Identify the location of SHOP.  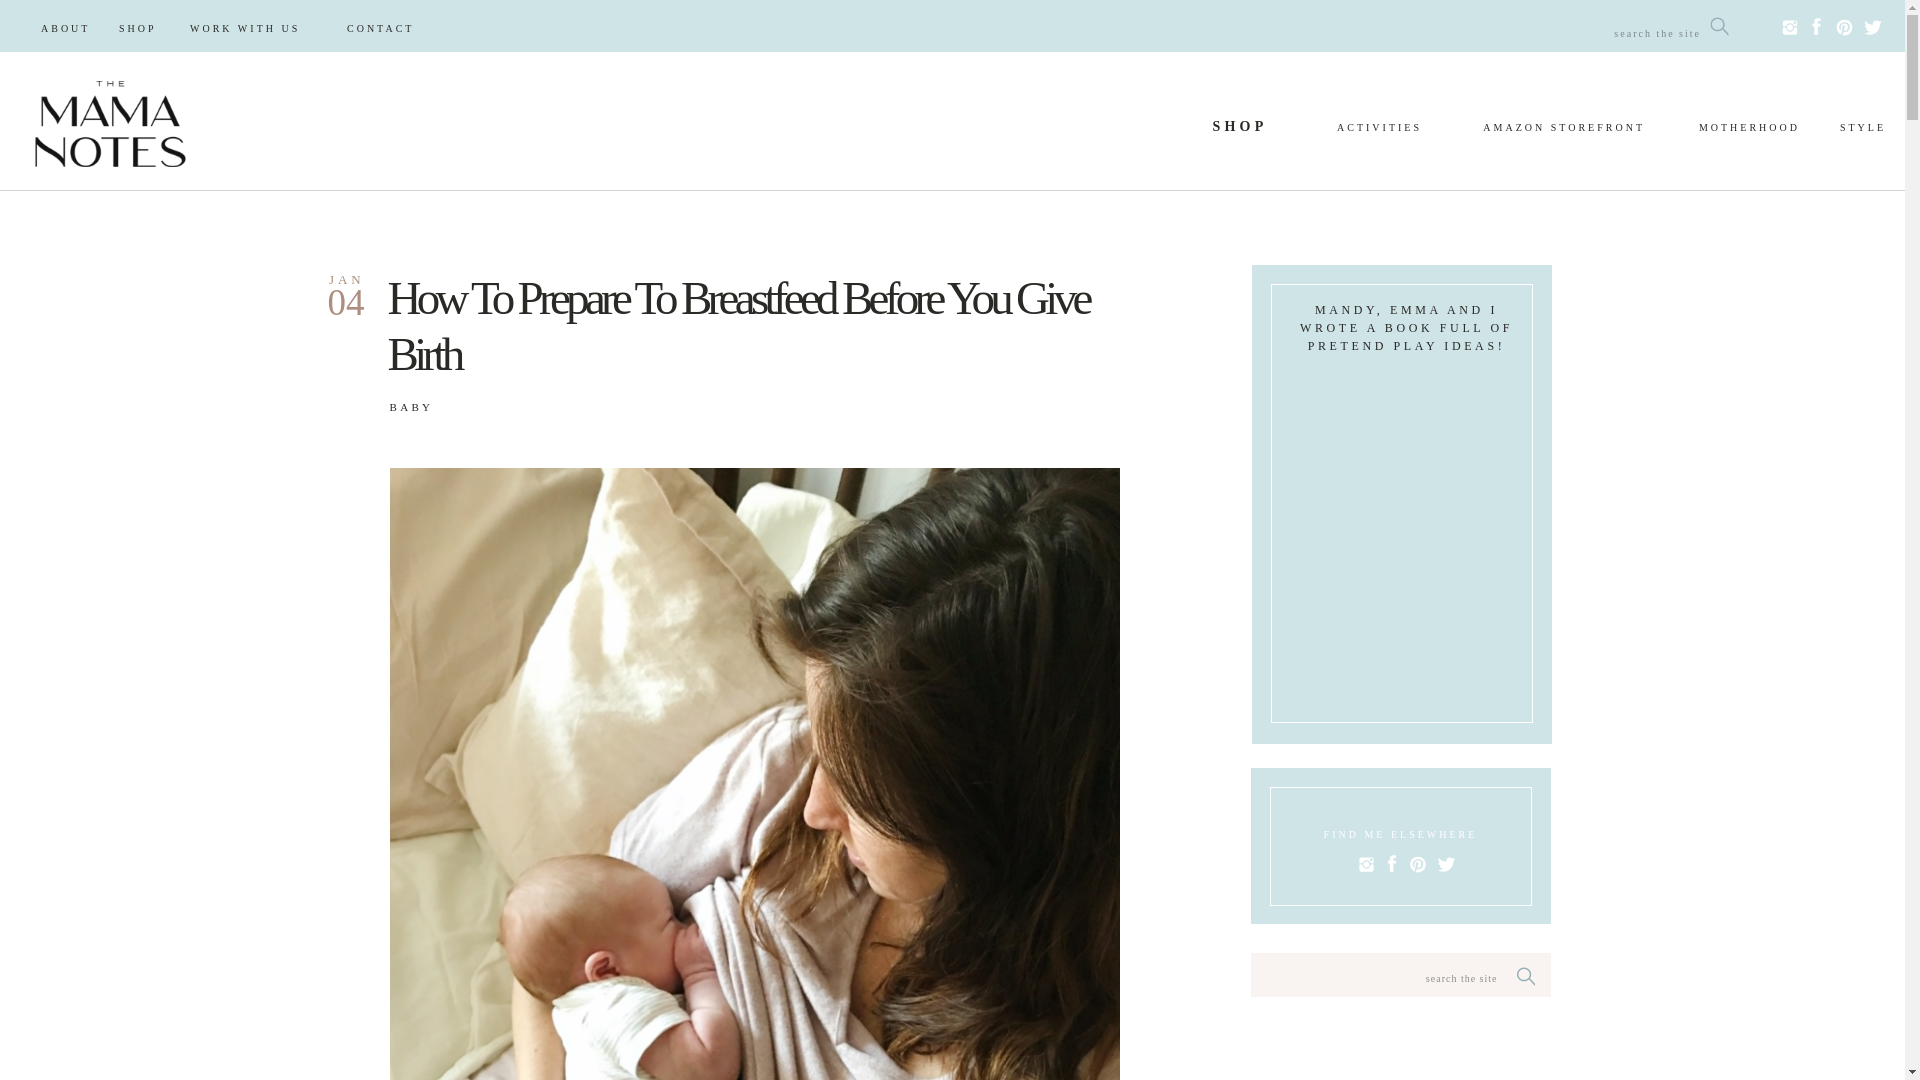
(1240, 131).